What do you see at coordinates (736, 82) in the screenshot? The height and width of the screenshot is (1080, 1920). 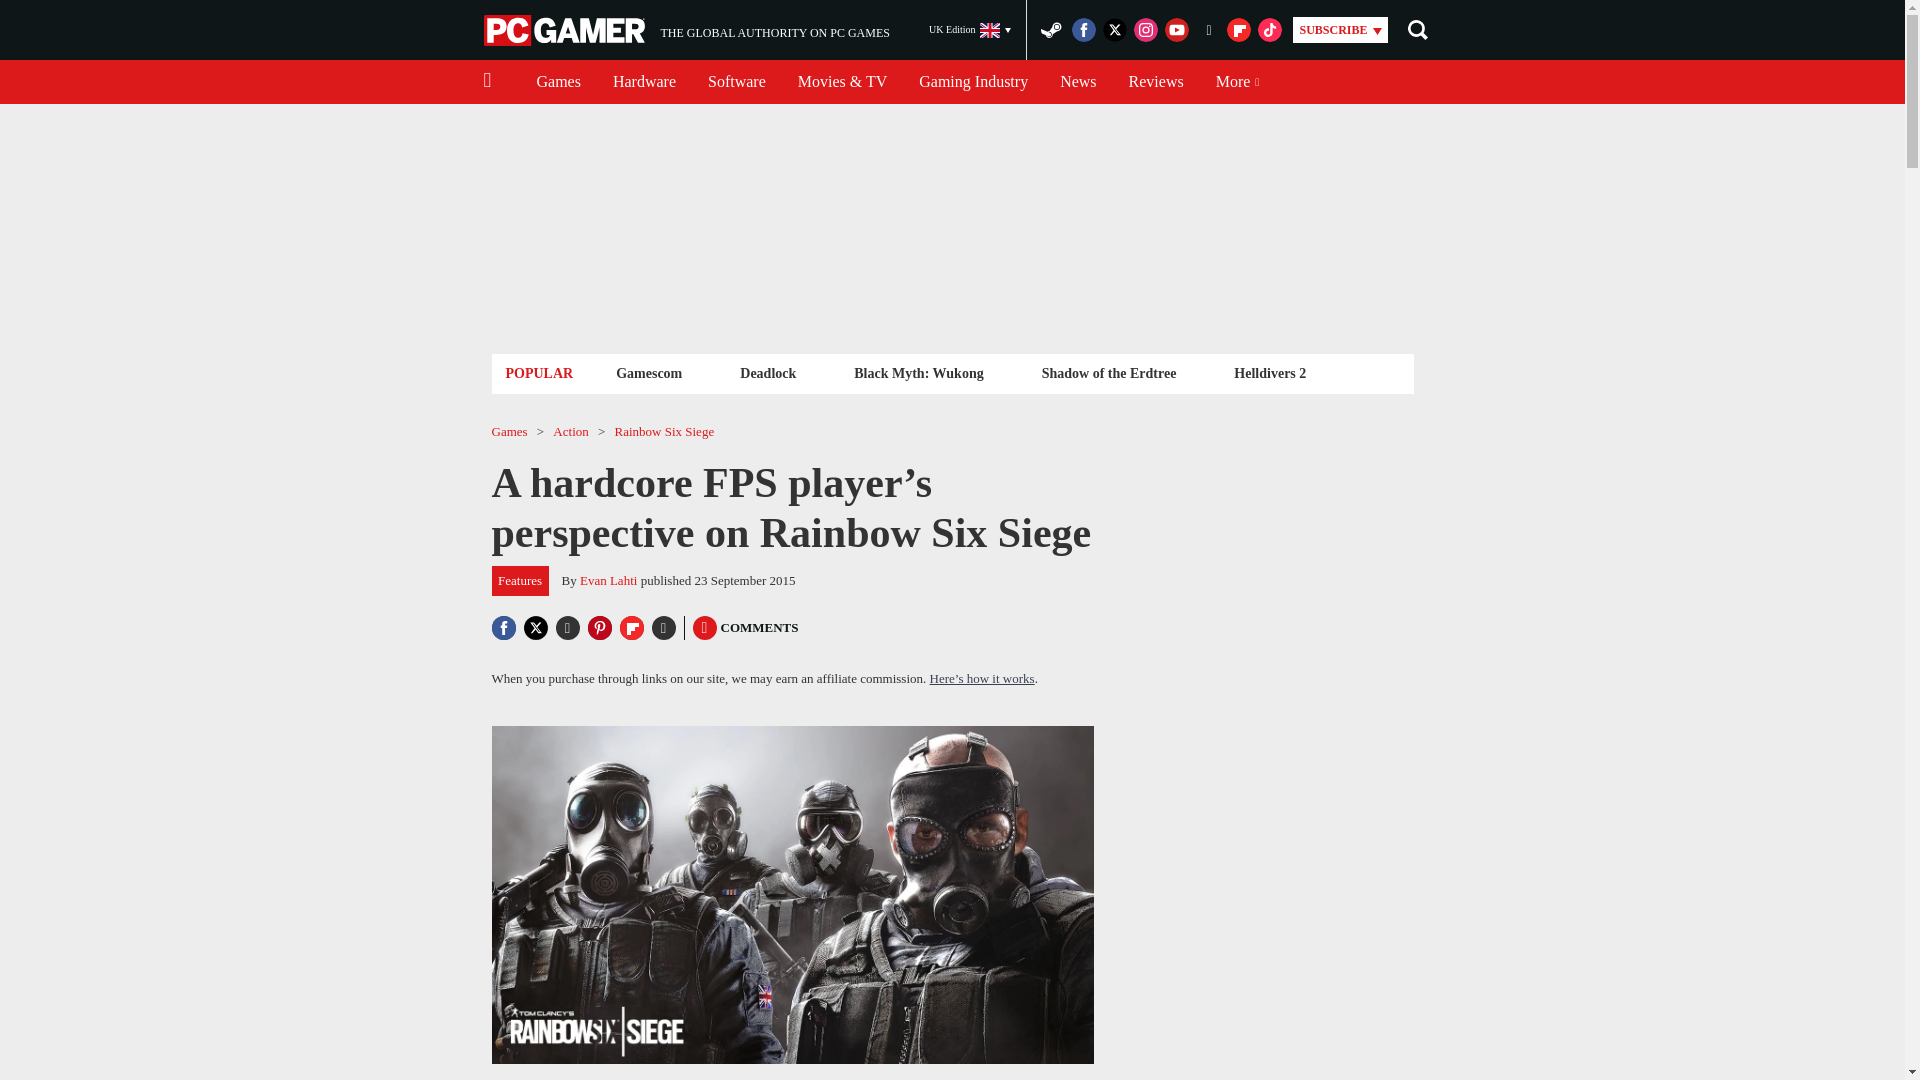 I see `Software` at bounding box center [736, 82].